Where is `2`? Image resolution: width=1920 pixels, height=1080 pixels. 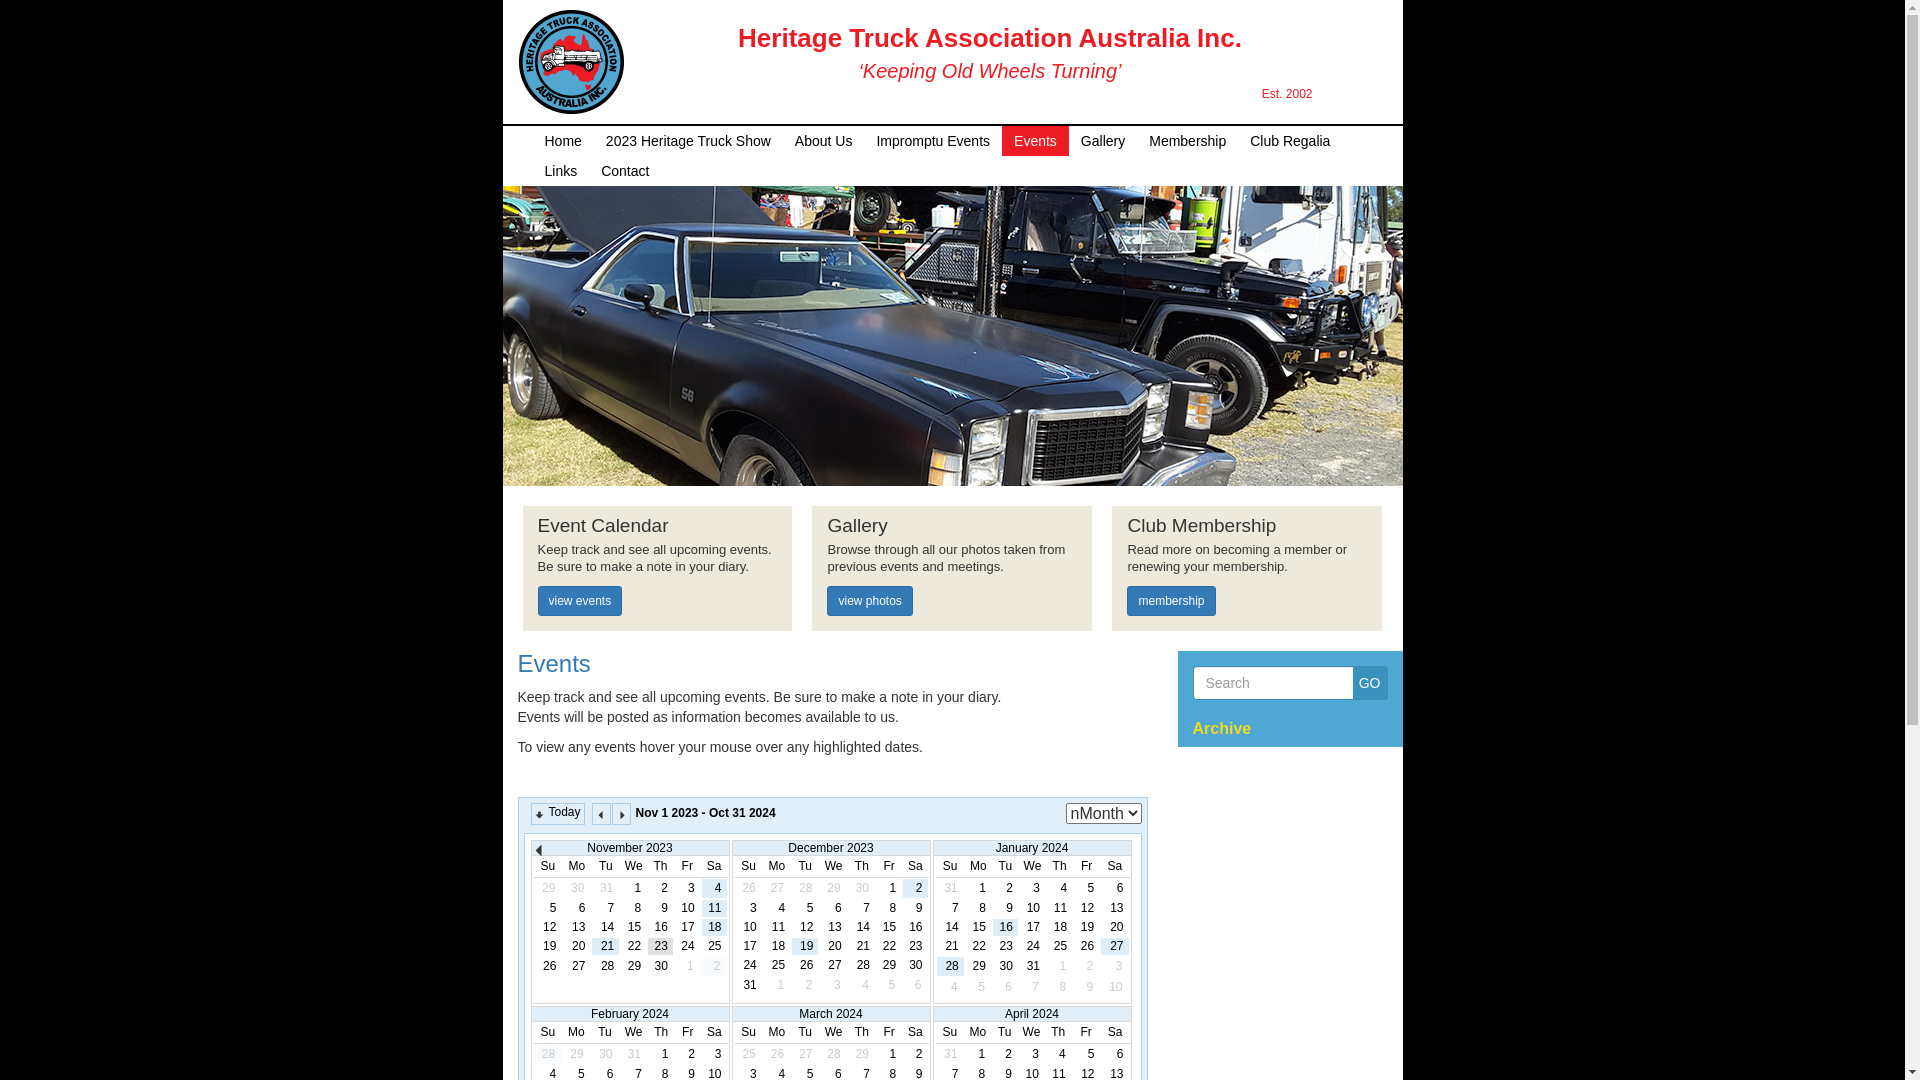
2 is located at coordinates (915, 888).